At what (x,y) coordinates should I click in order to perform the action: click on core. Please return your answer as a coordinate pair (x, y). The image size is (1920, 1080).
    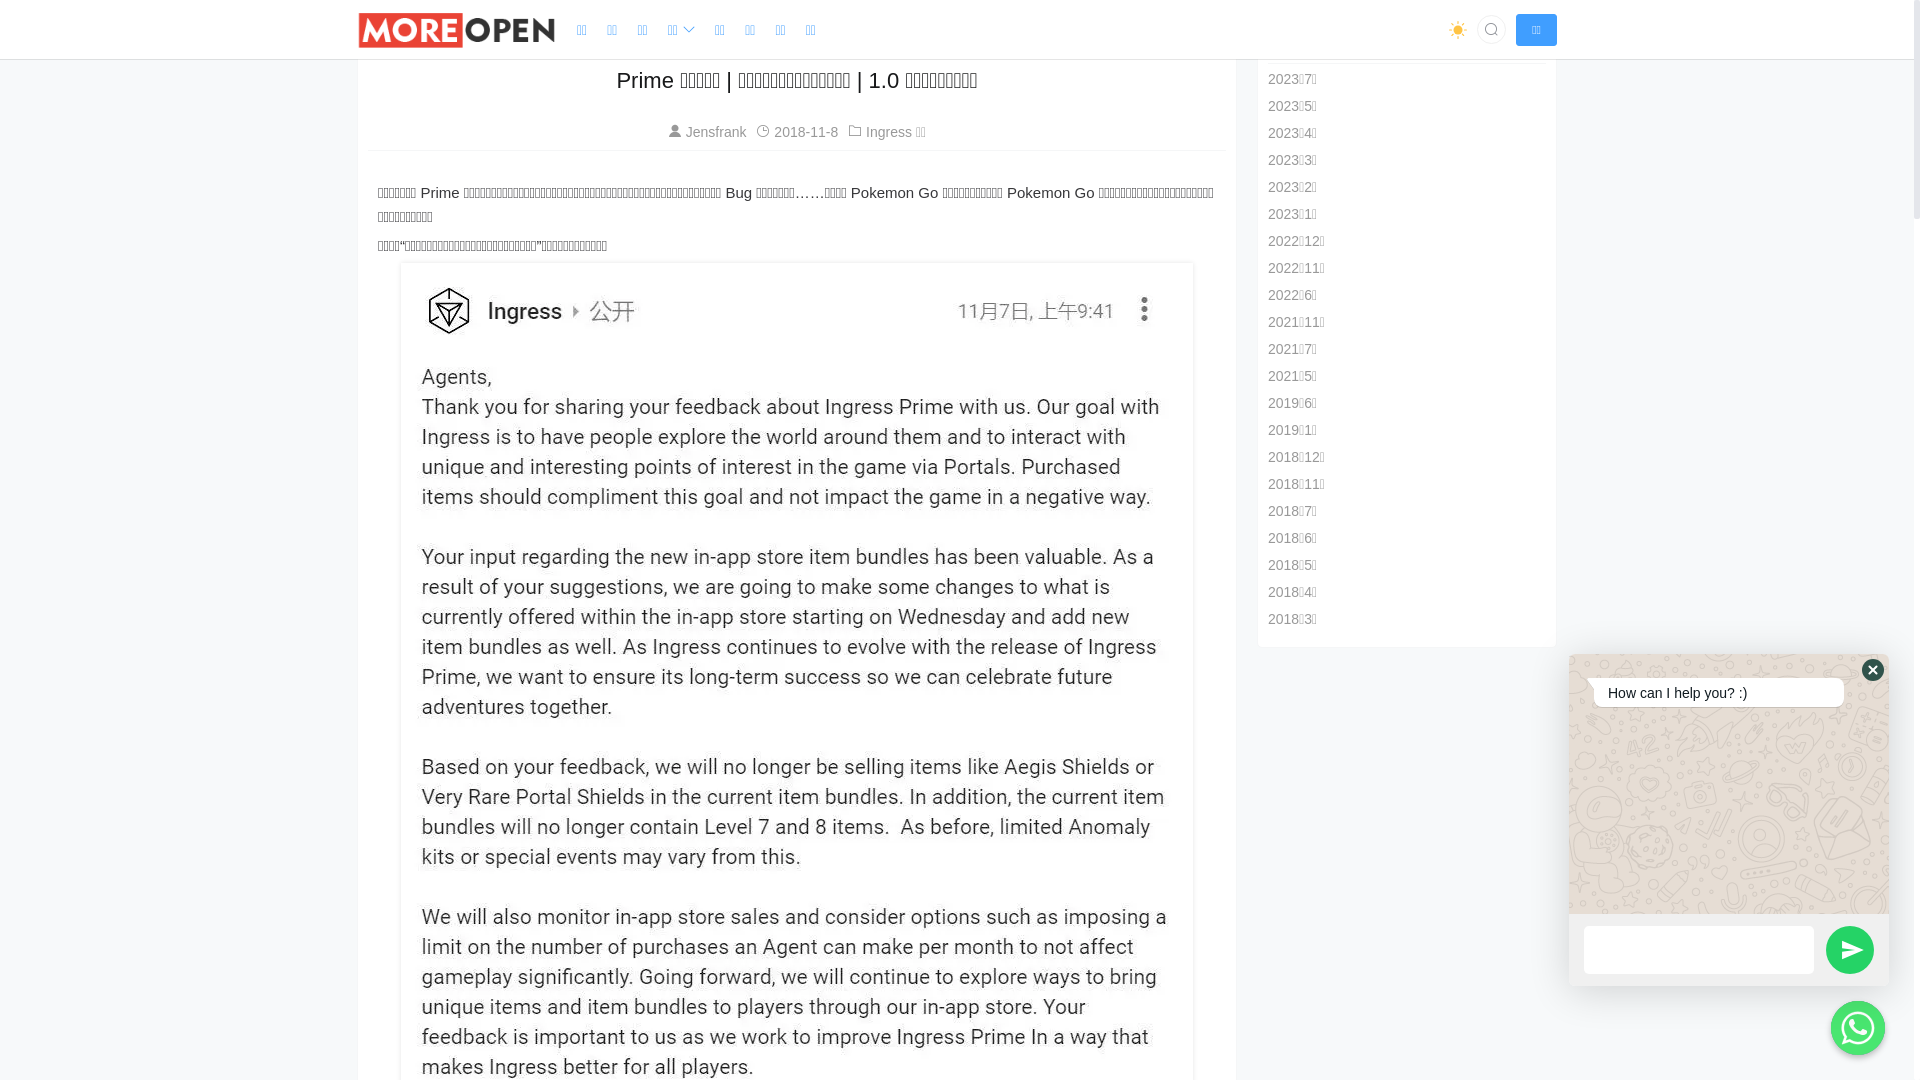
    Looking at the image, I should click on (457, 30).